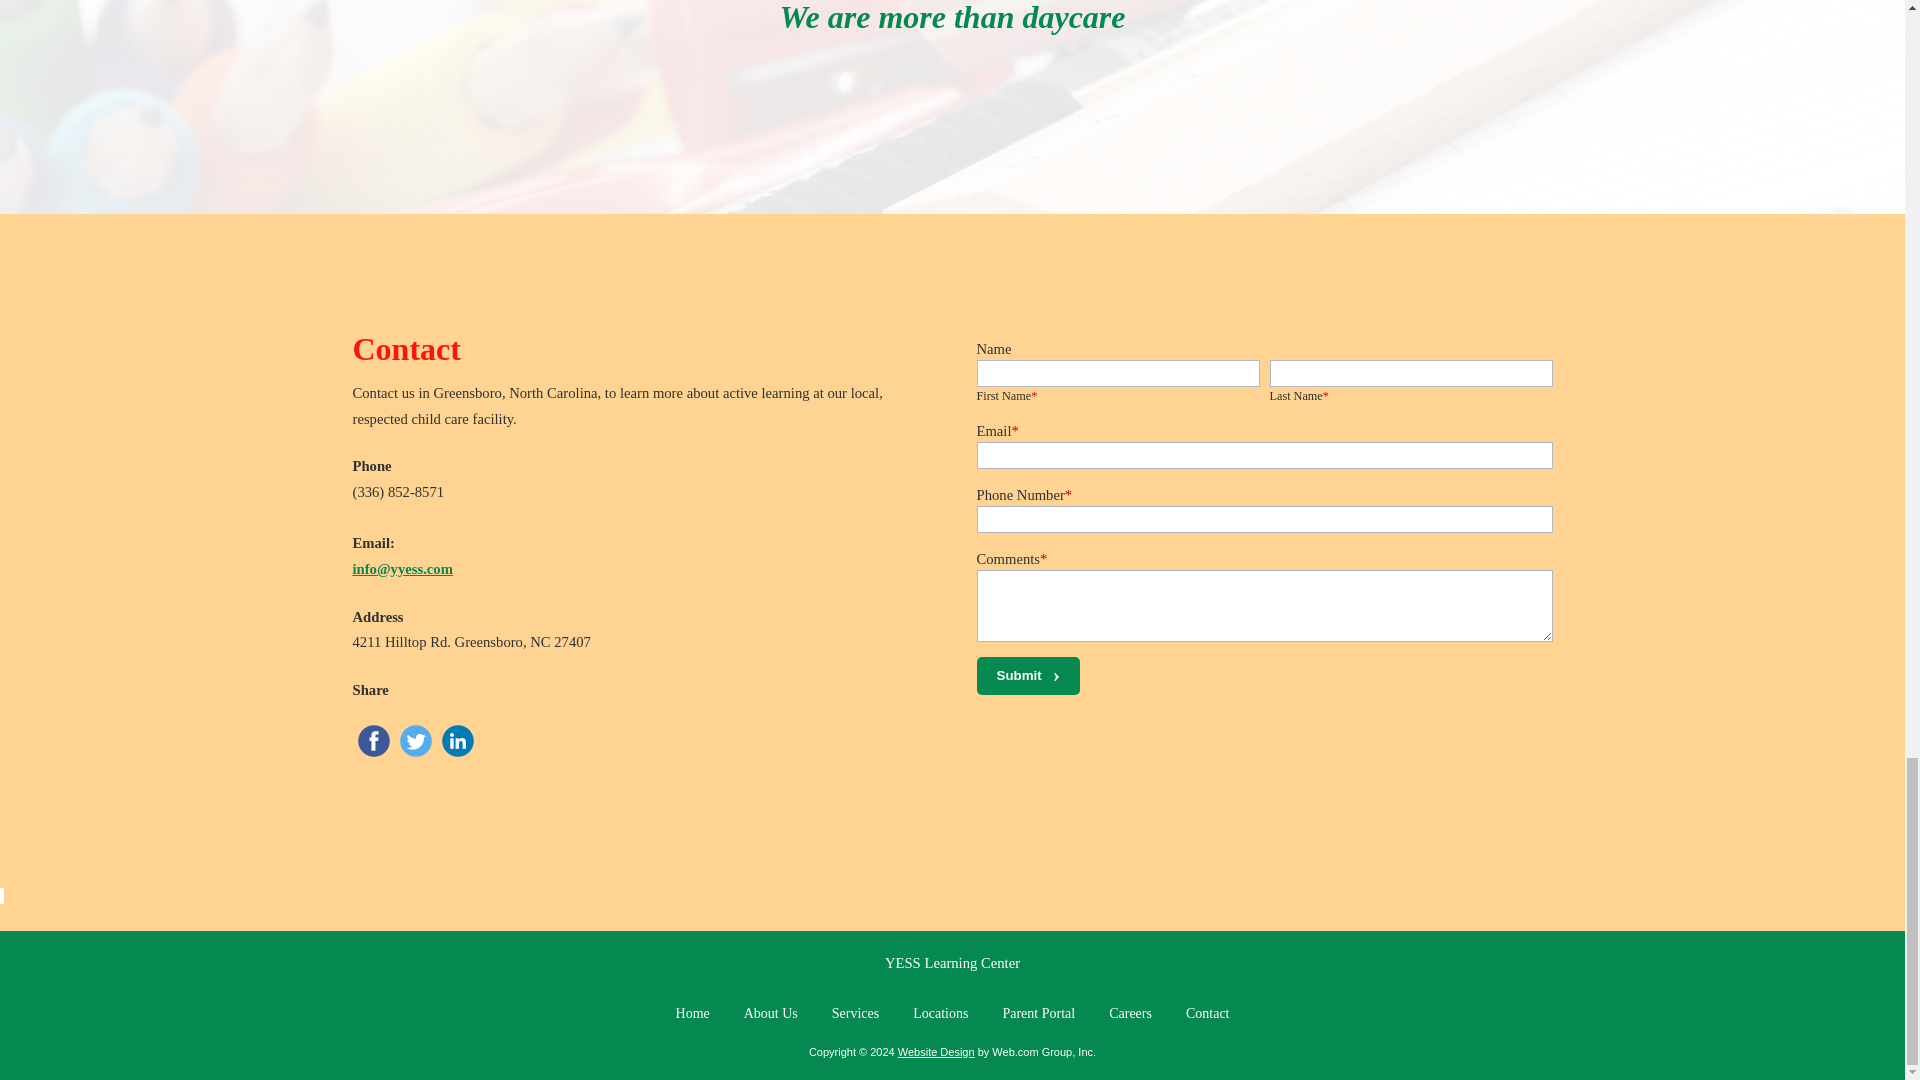 This screenshot has width=1920, height=1080. Describe the element at coordinates (1130, 1014) in the screenshot. I see `Careers` at that location.